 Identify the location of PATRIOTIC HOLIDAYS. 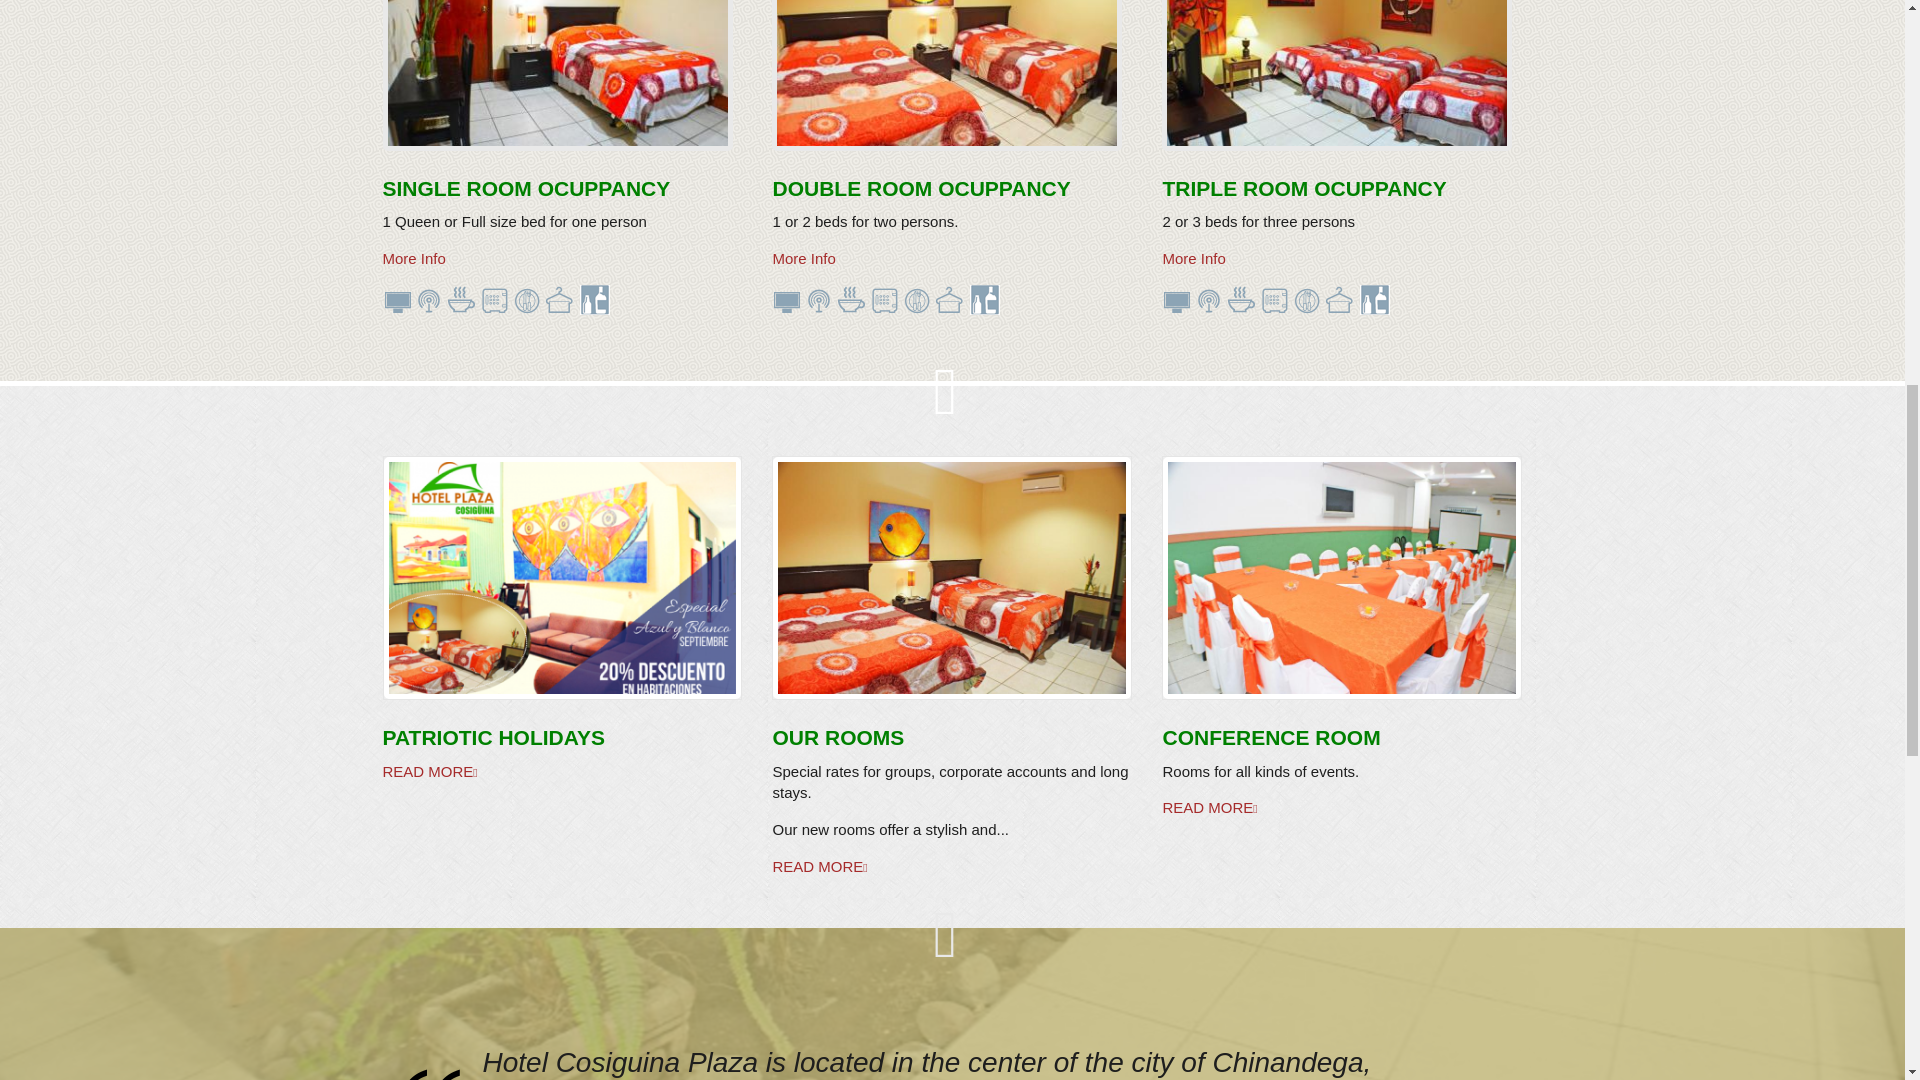
(493, 737).